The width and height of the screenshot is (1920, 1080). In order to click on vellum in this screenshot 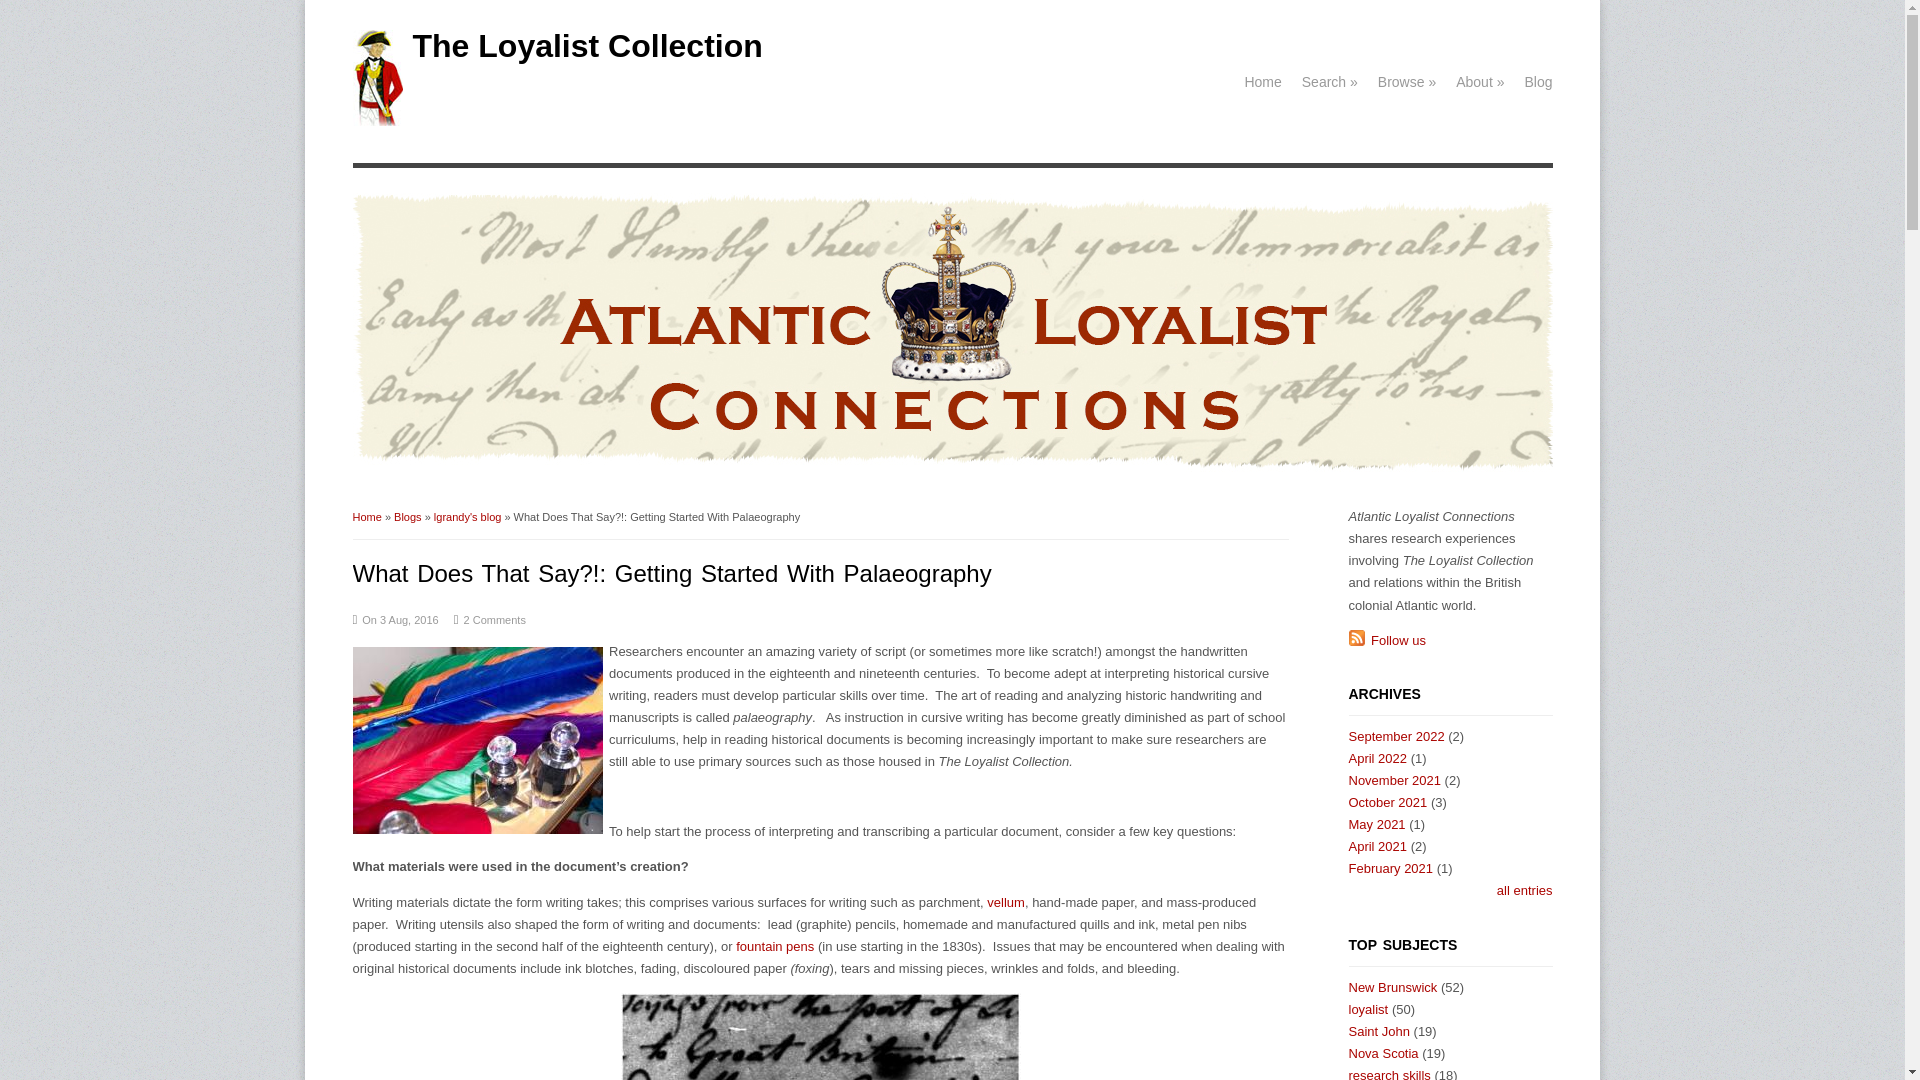, I will do `click(1006, 902)`.